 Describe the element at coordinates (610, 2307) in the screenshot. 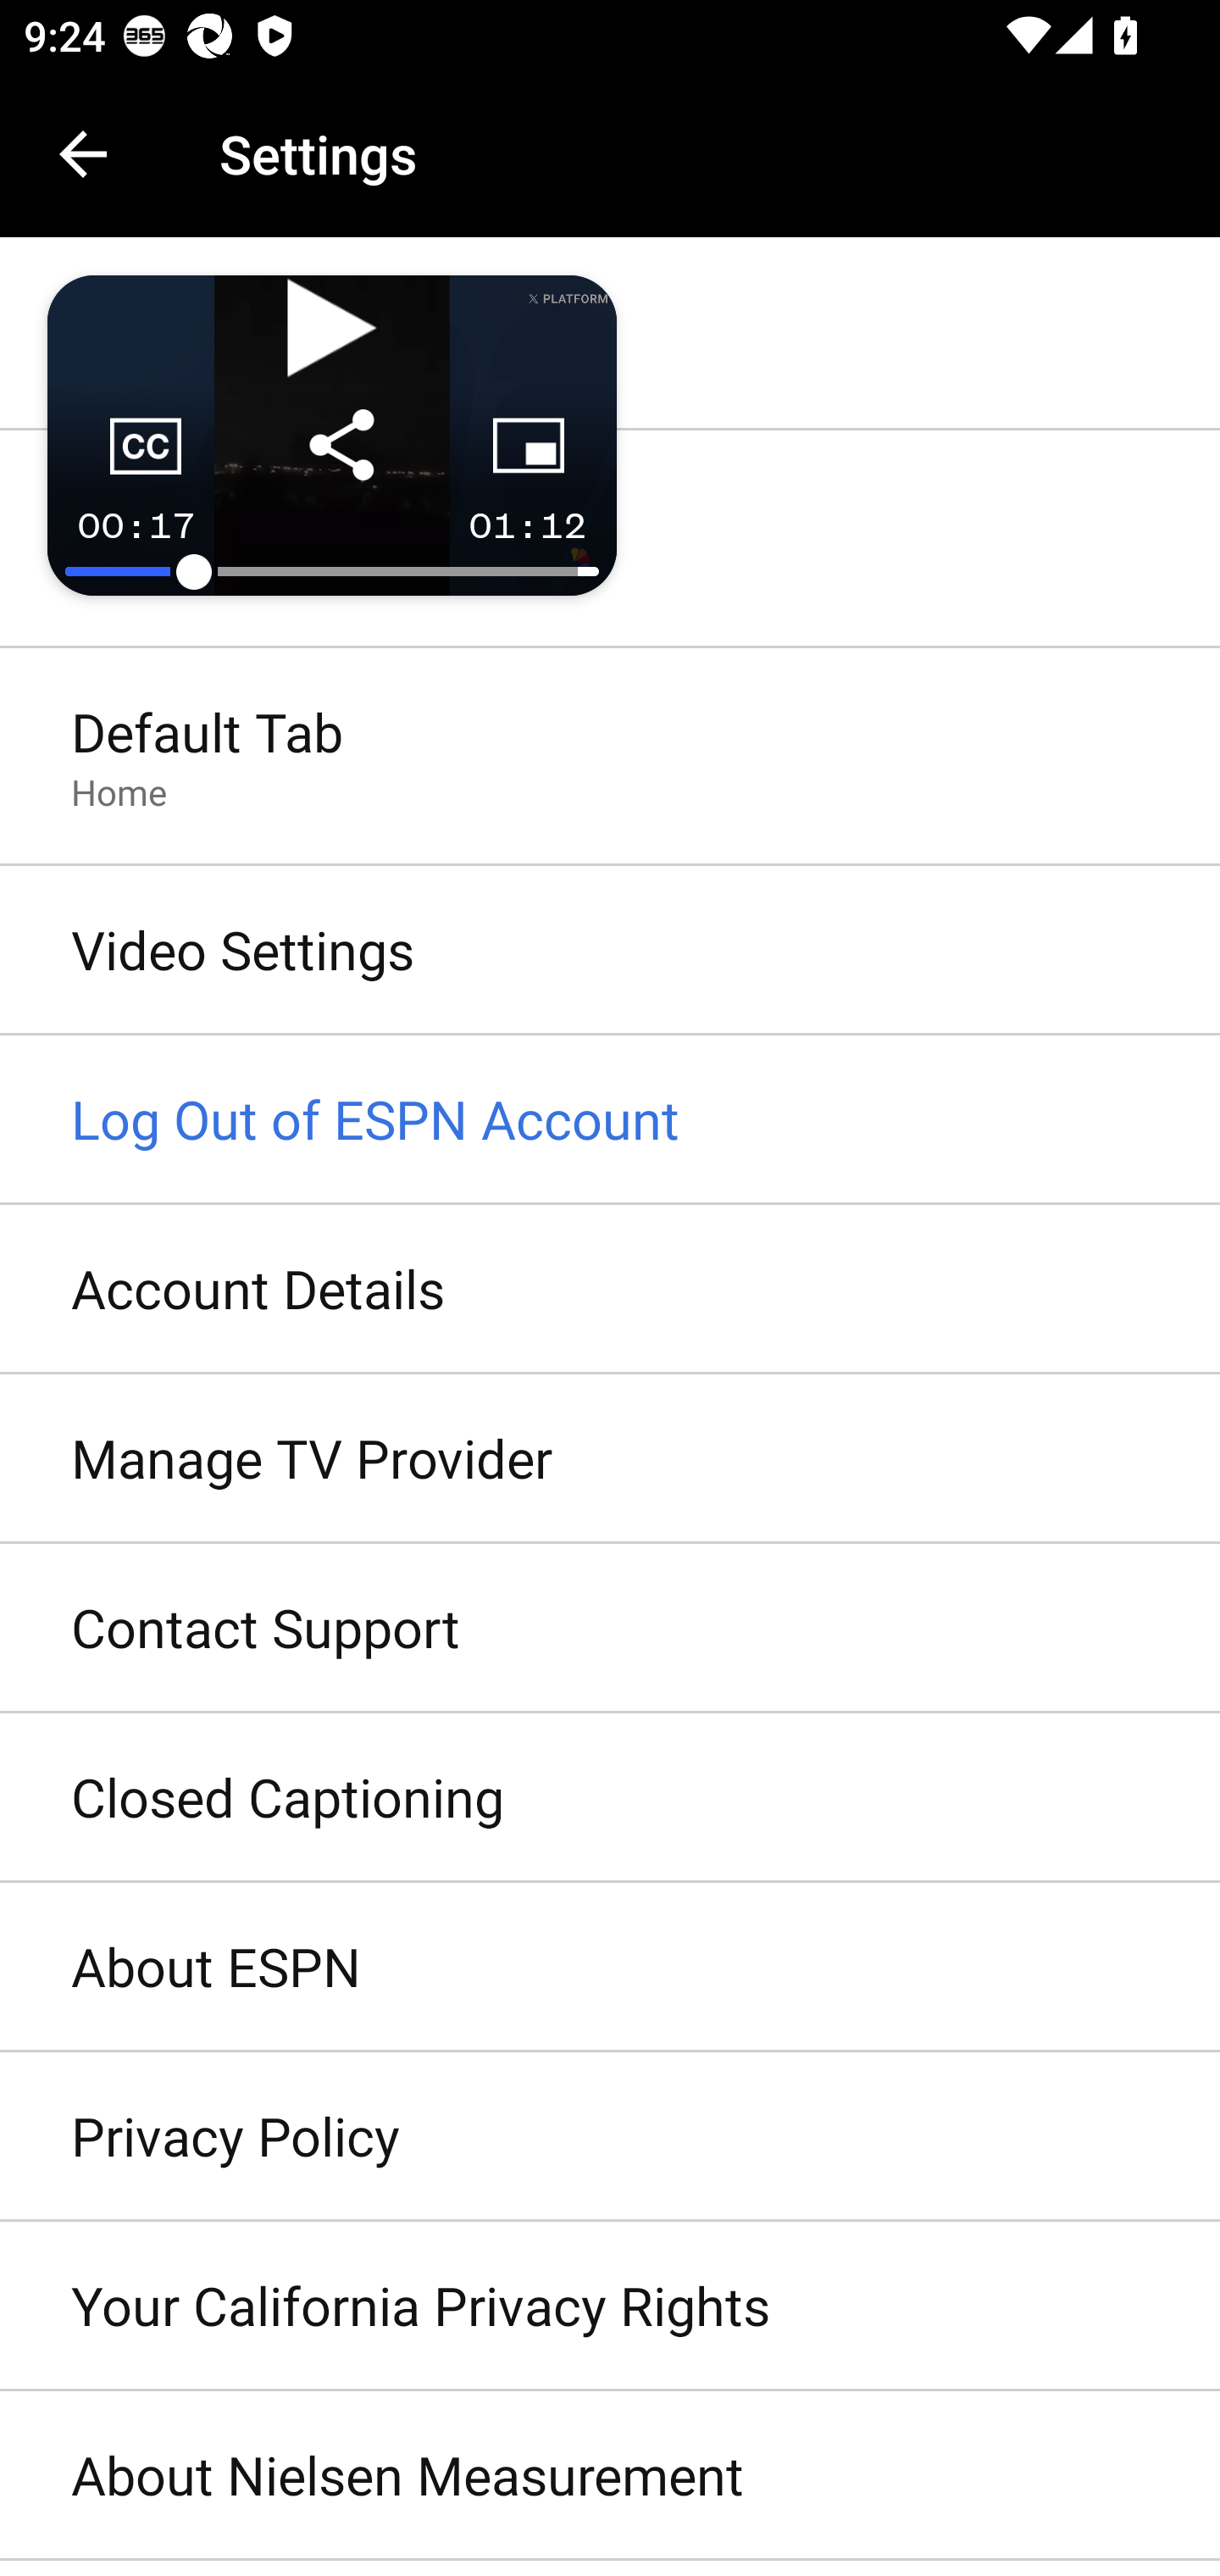

I see `Your California Privacy Rights` at that location.